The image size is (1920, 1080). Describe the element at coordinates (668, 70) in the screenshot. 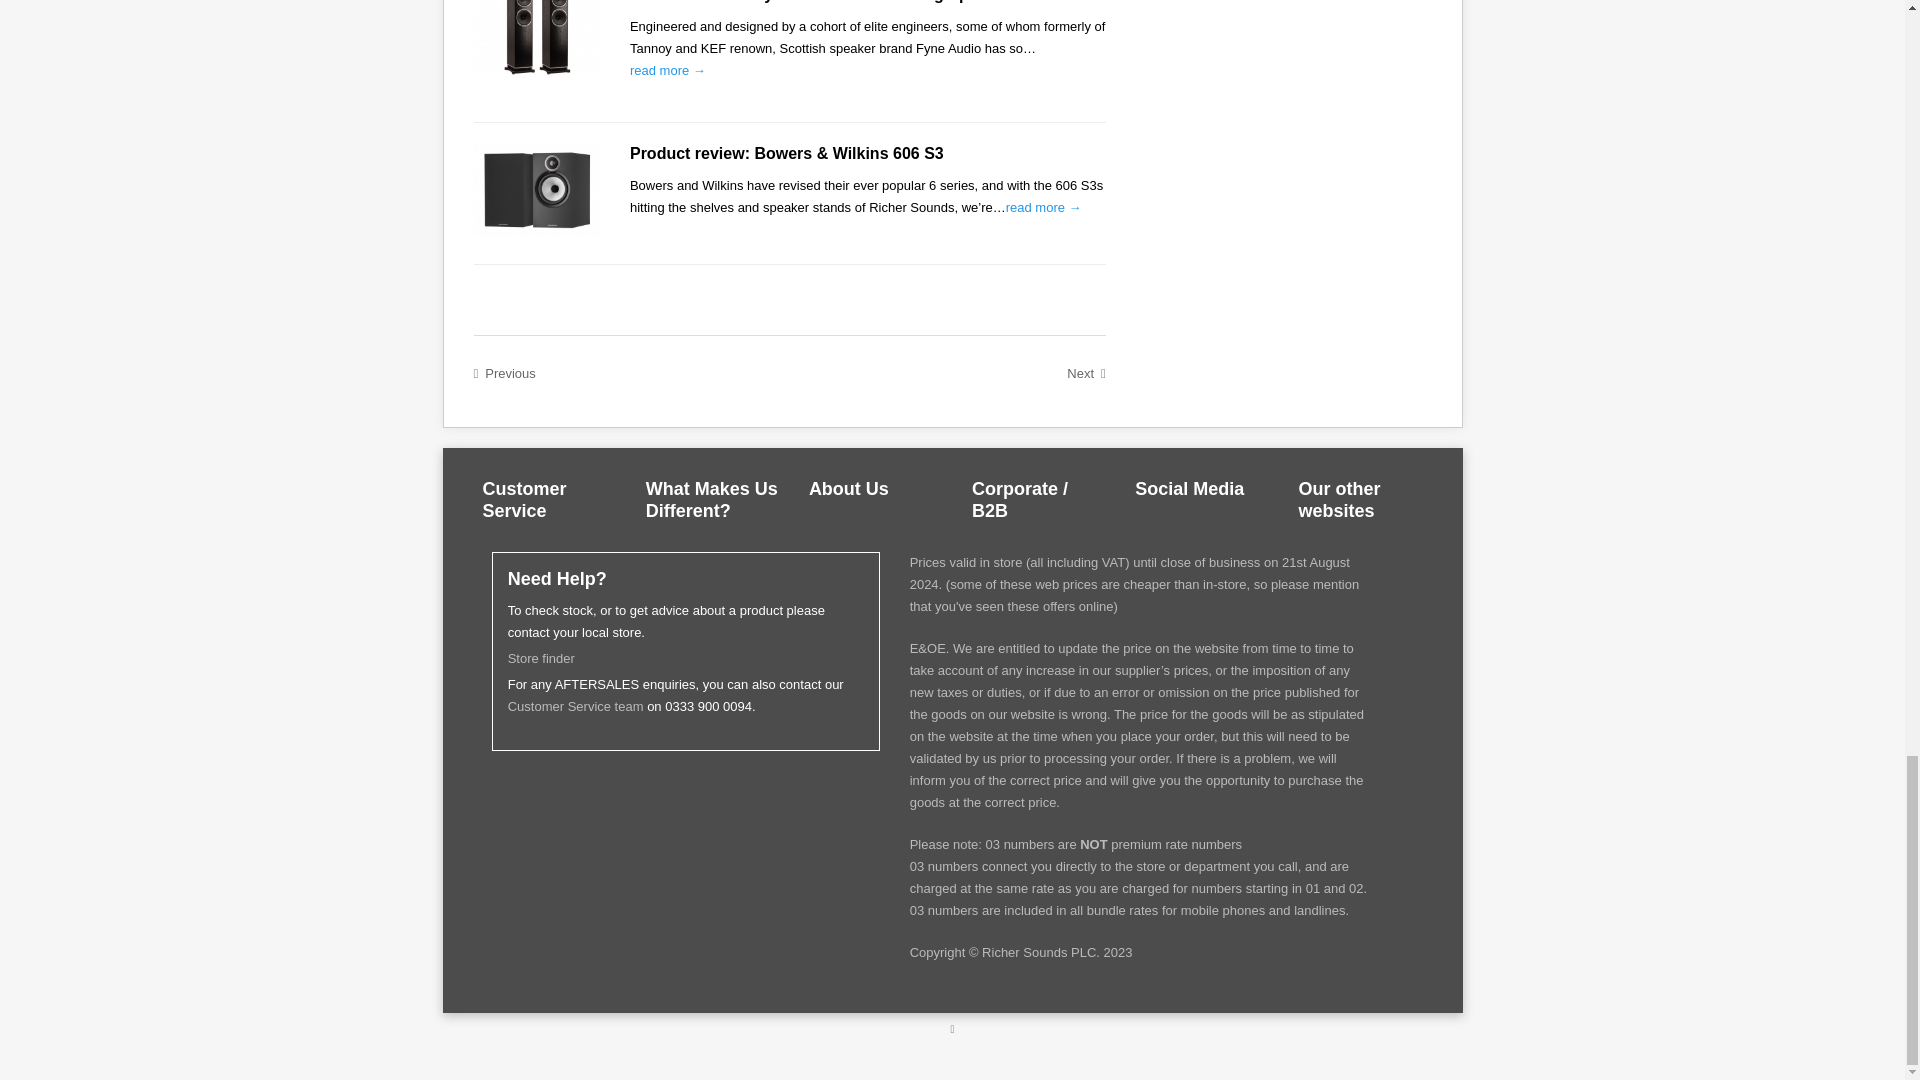

I see `Product review: Fyne F502 Floorstanding Speakers` at that location.